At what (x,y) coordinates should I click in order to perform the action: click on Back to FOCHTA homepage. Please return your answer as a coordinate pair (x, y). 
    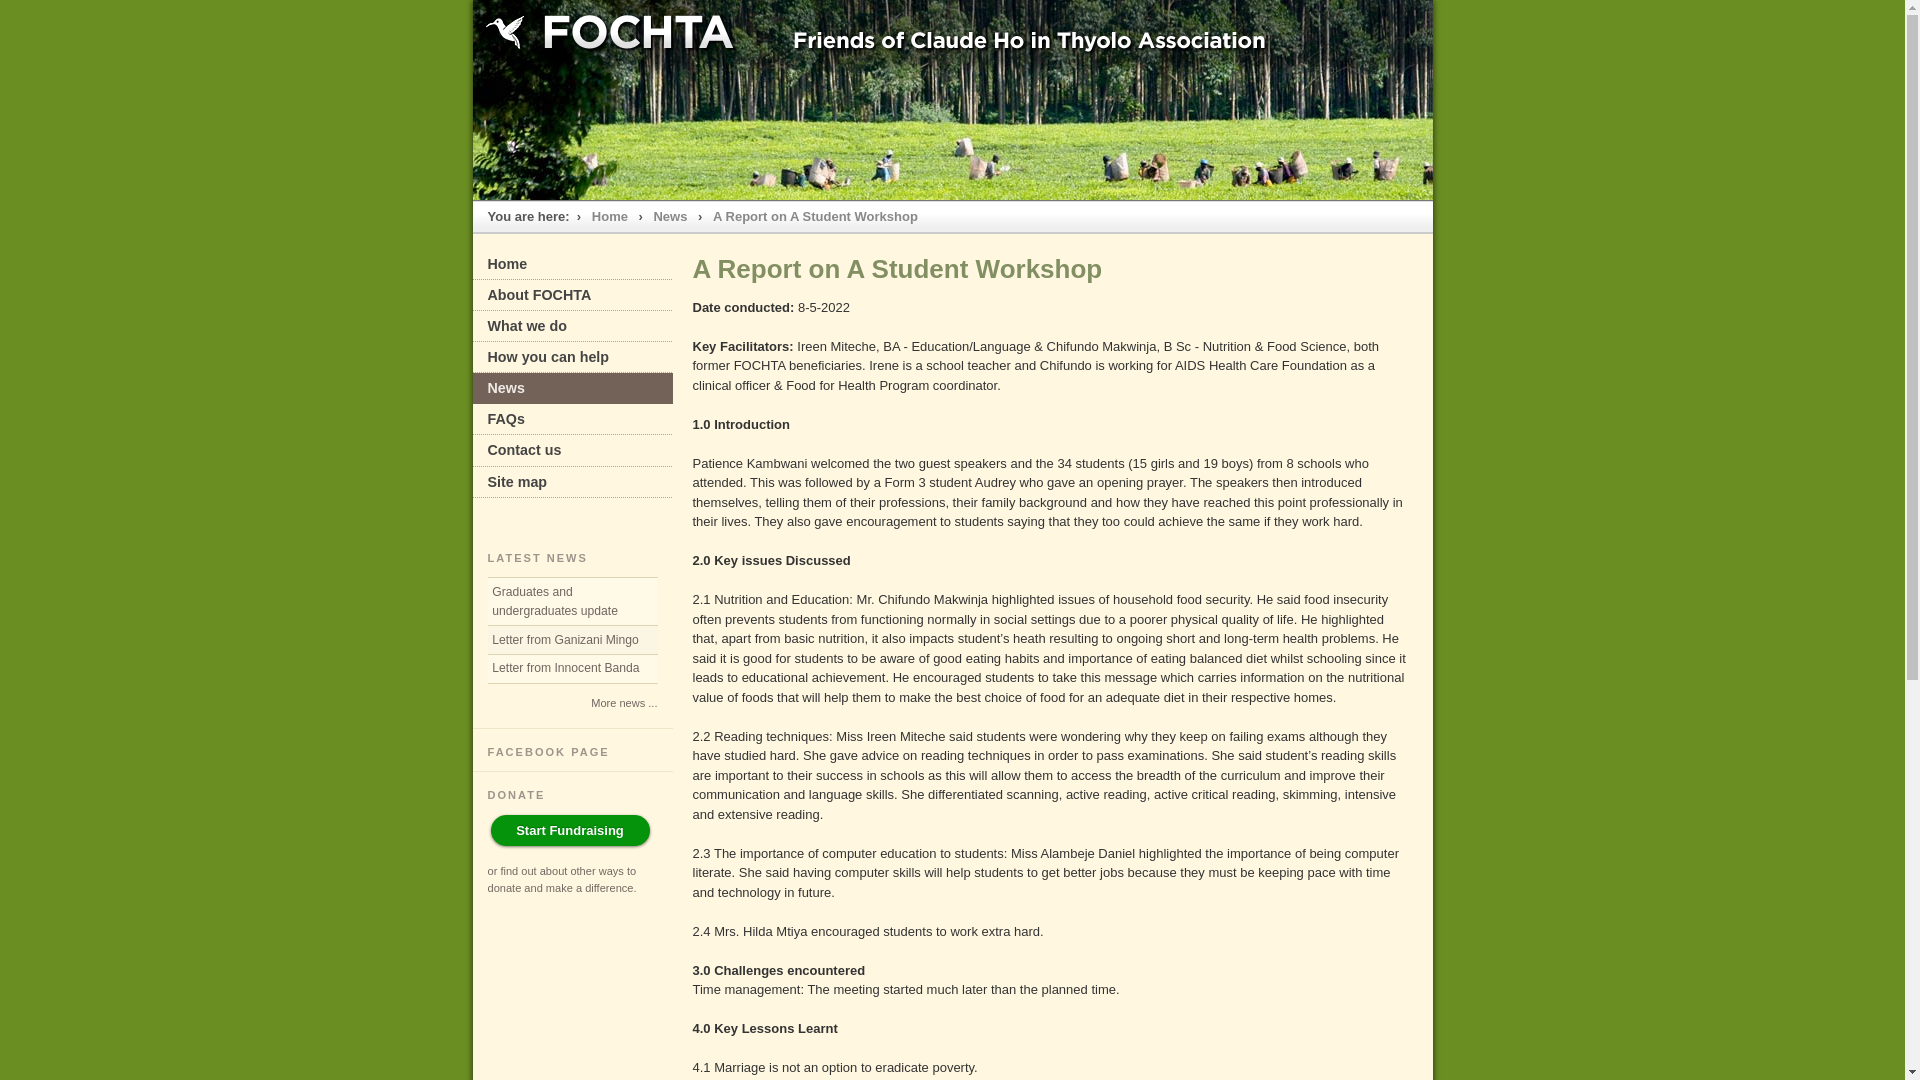
    Looking at the image, I should click on (952, 37).